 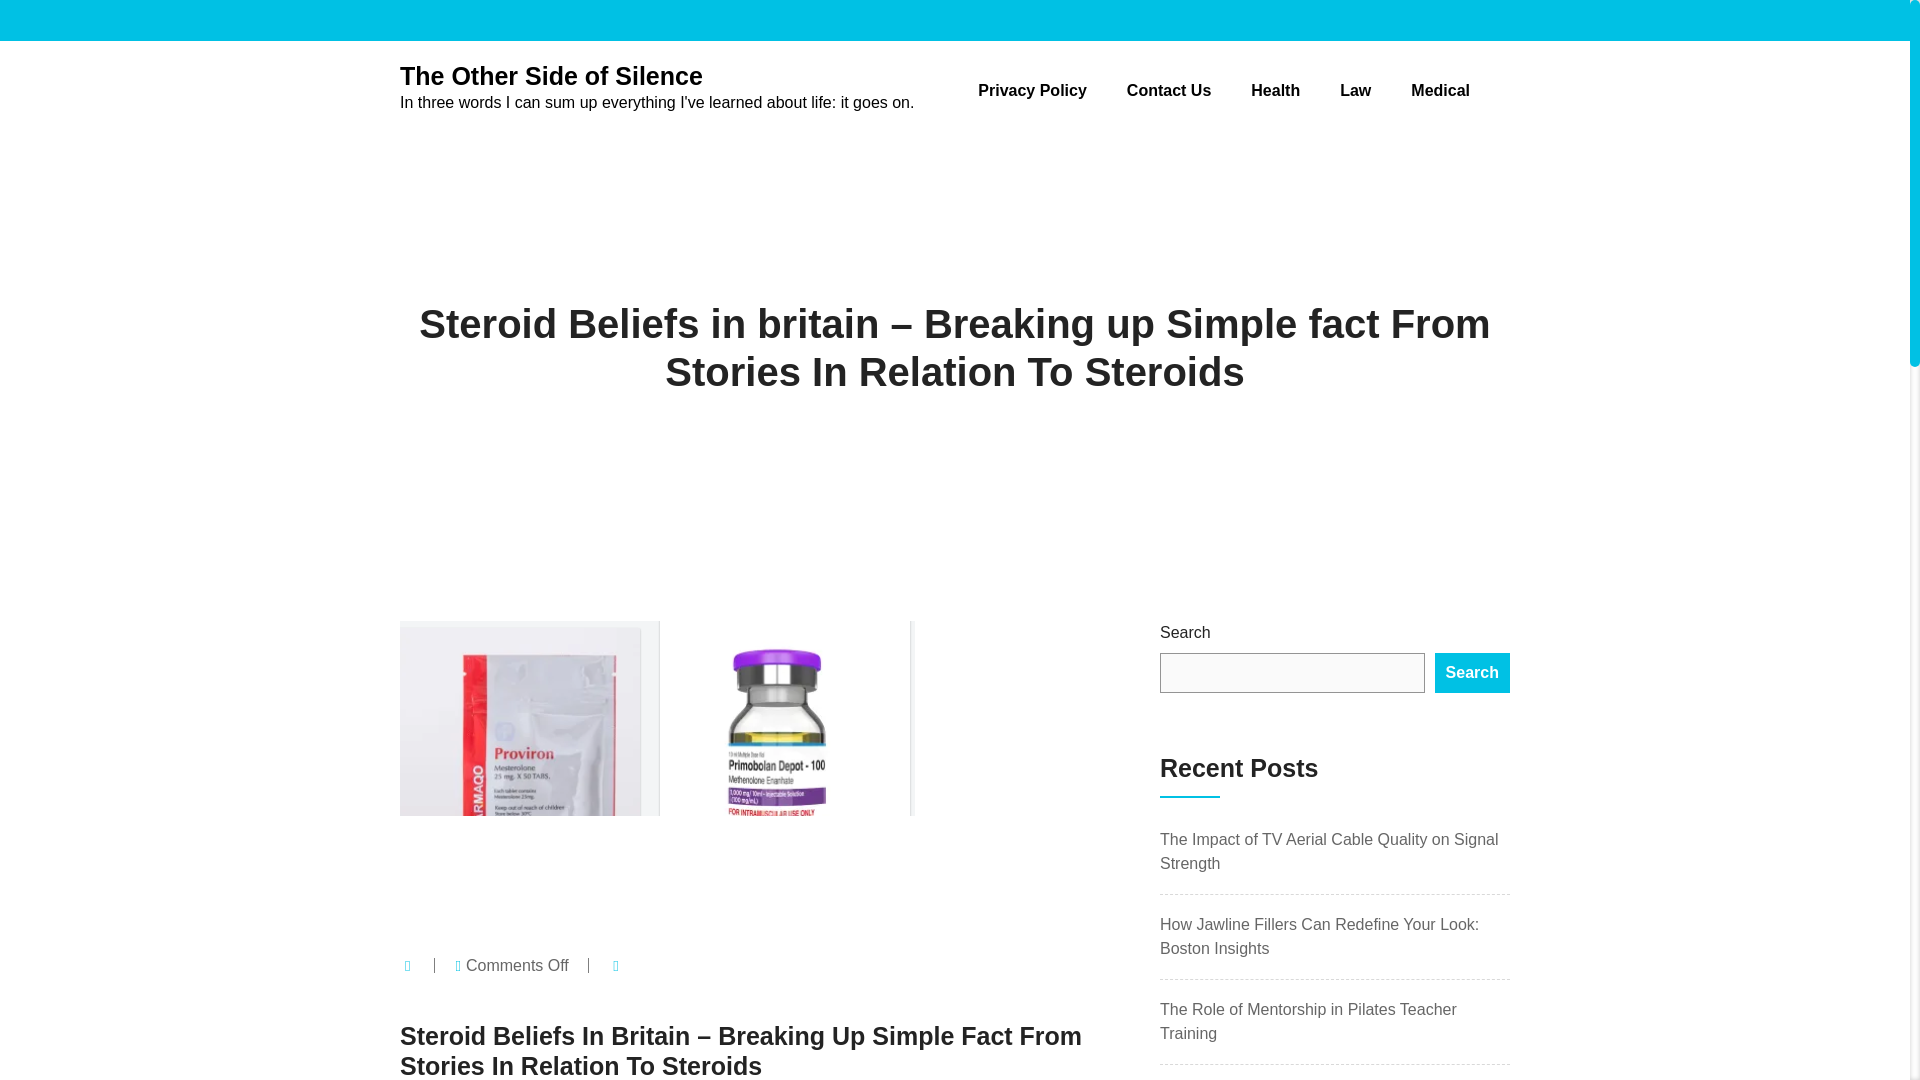 What do you see at coordinates (1440, 90) in the screenshot?
I see `Medical` at bounding box center [1440, 90].